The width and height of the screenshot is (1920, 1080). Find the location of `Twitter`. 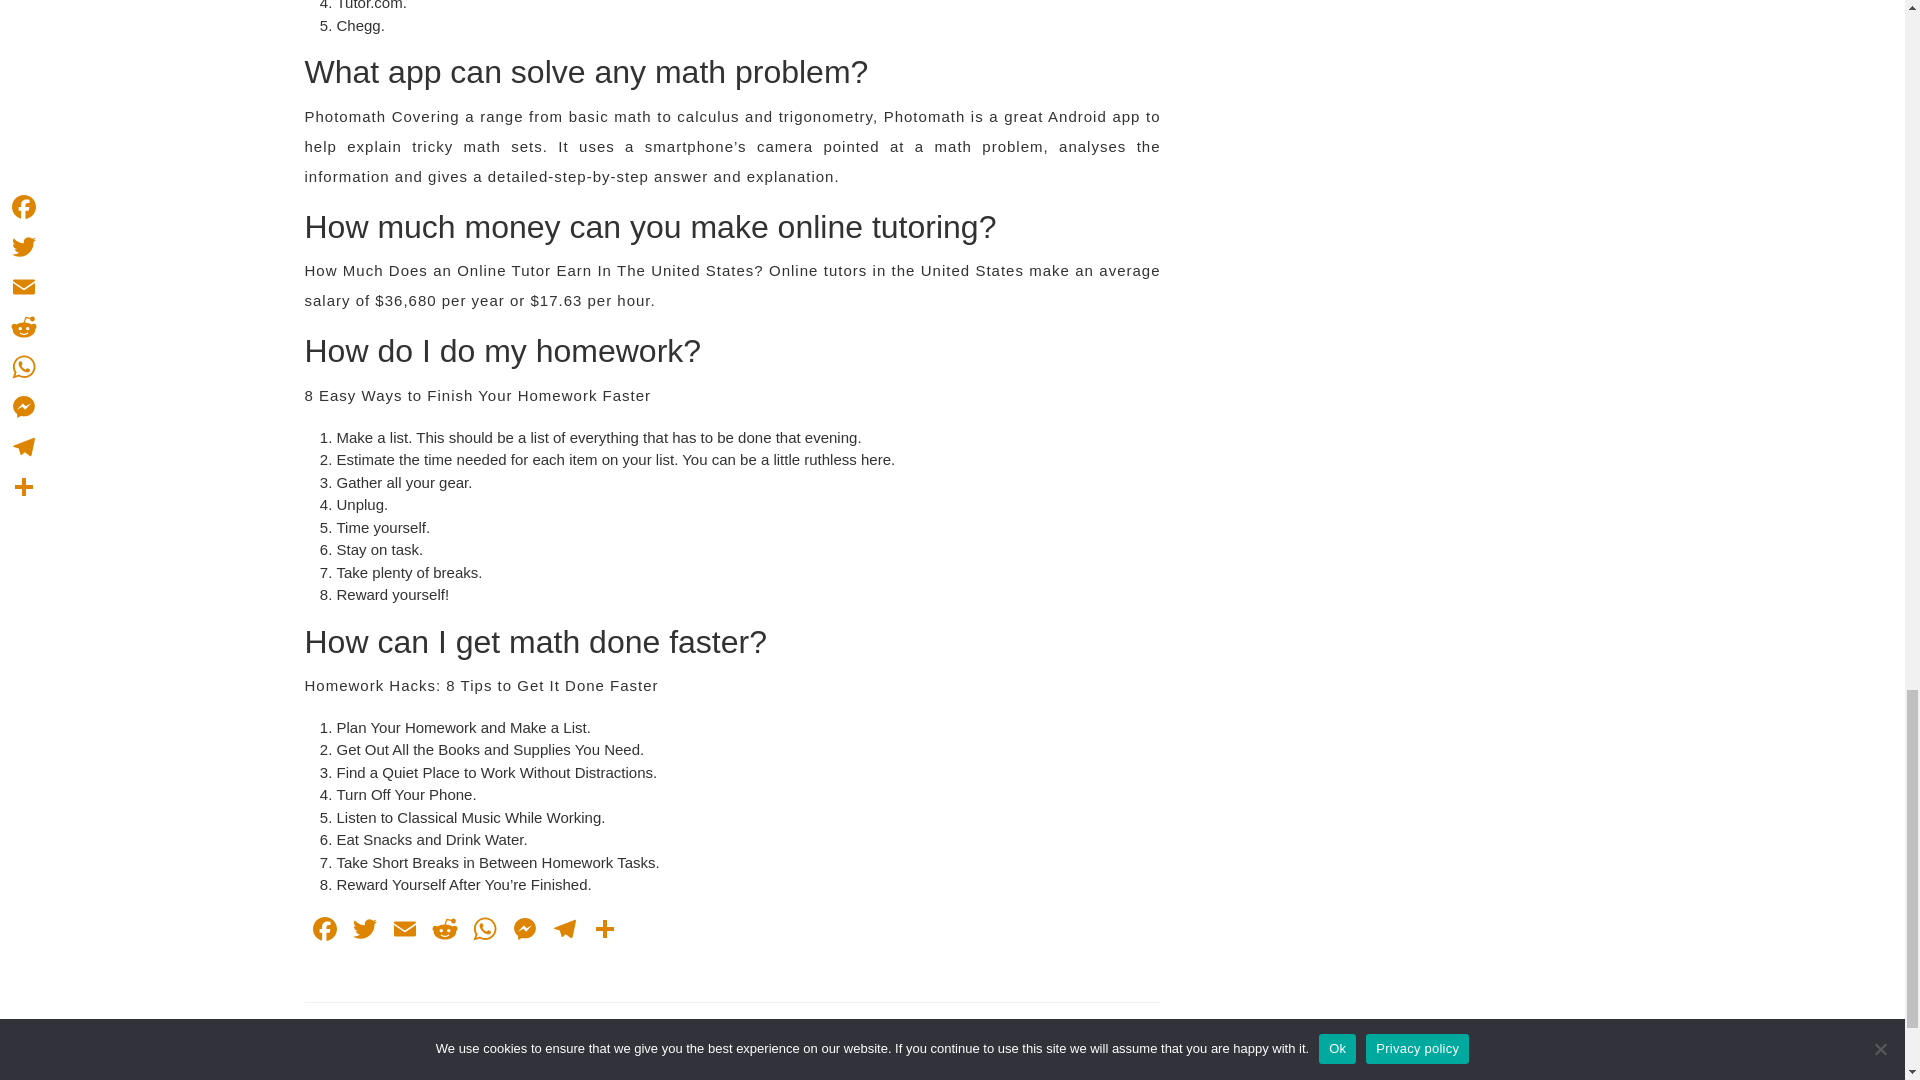

Twitter is located at coordinates (563, 931).